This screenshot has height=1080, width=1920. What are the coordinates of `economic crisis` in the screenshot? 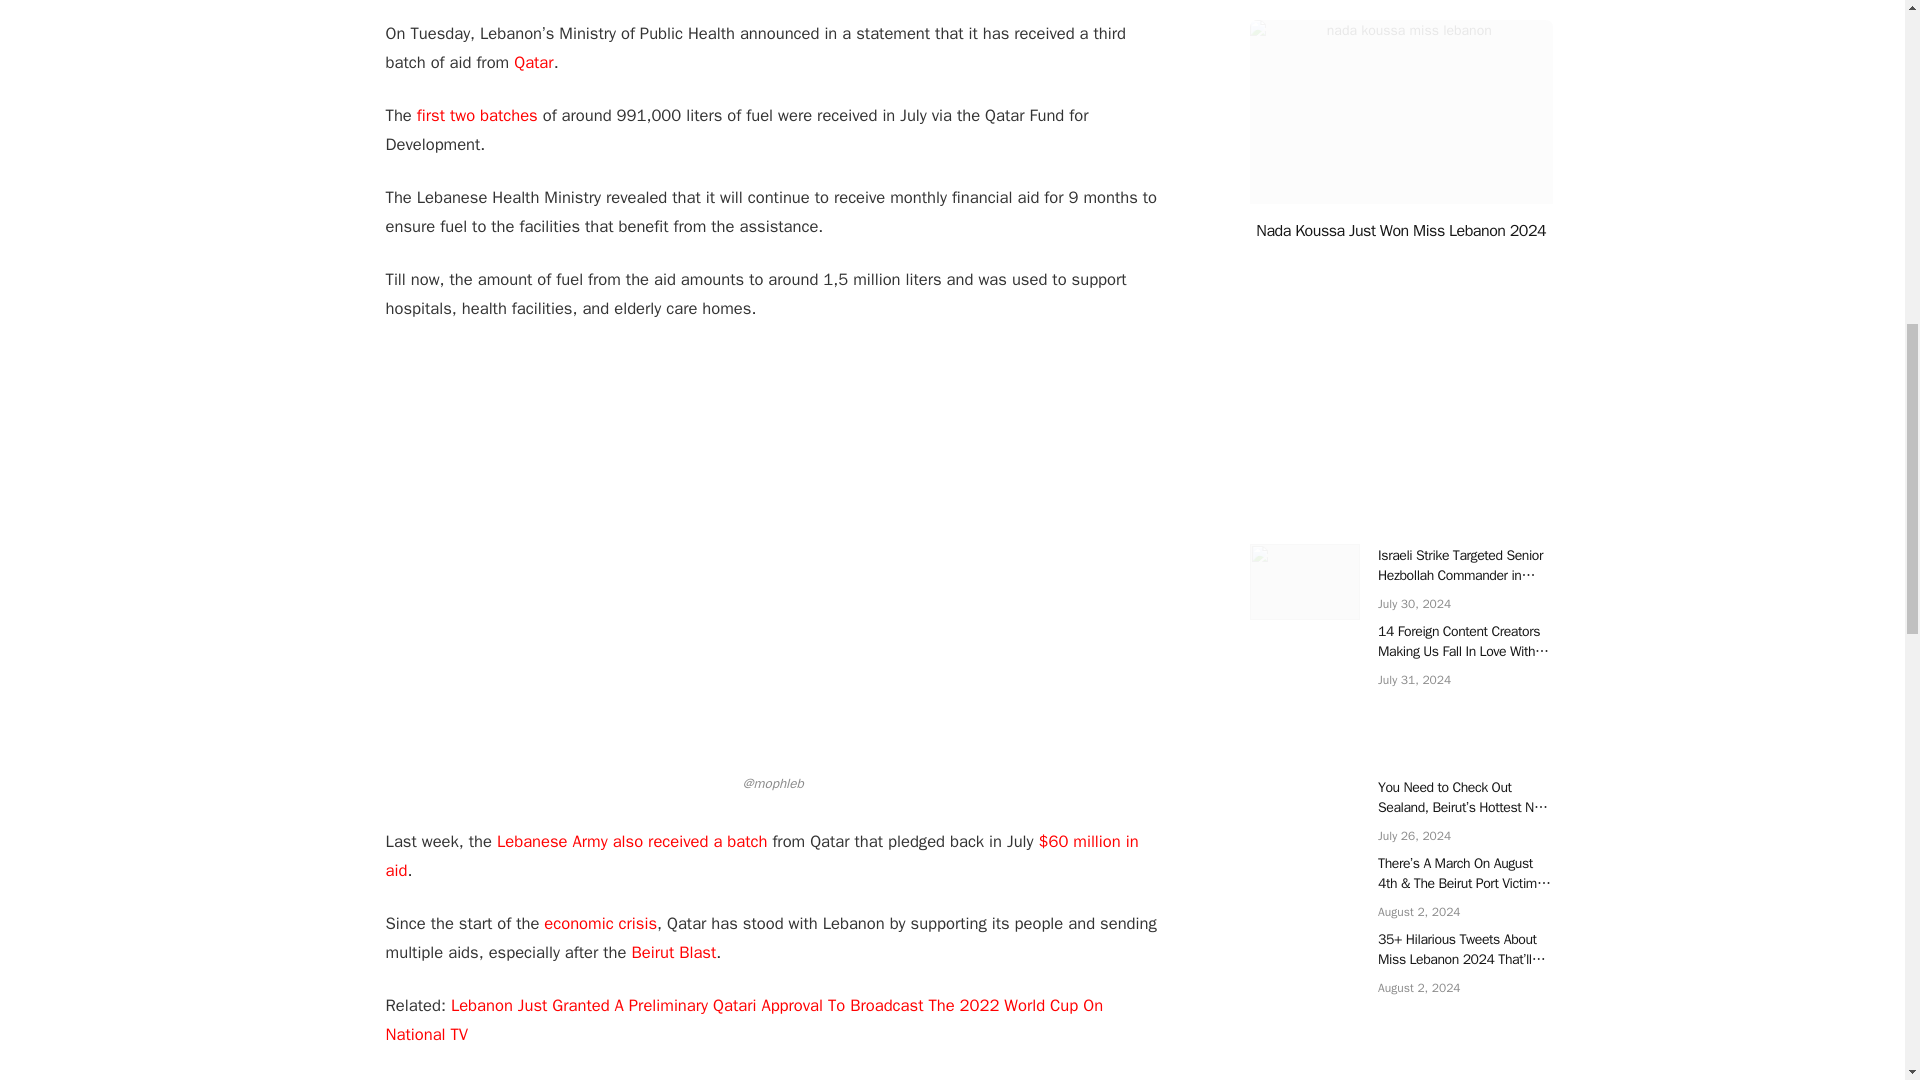 It's located at (600, 923).